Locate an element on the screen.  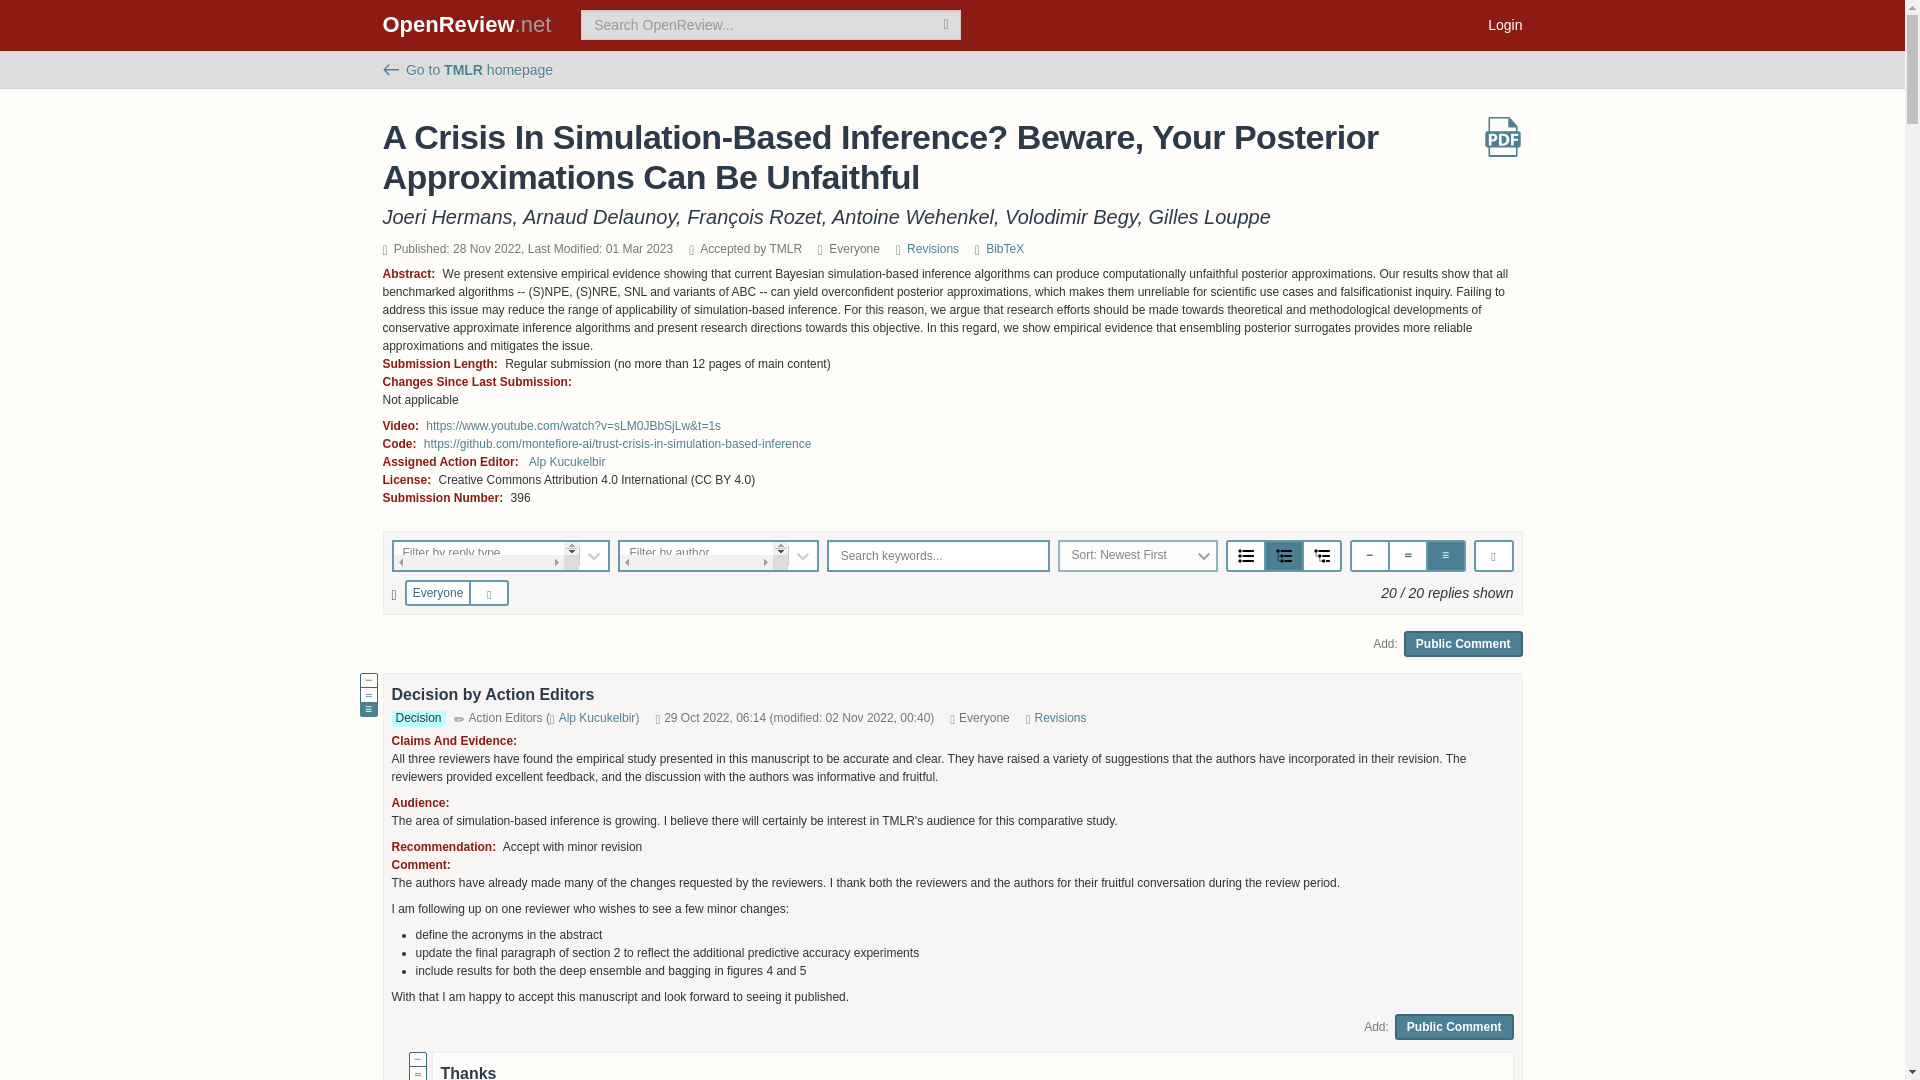
Nested discussion layout is located at coordinates (1322, 555).